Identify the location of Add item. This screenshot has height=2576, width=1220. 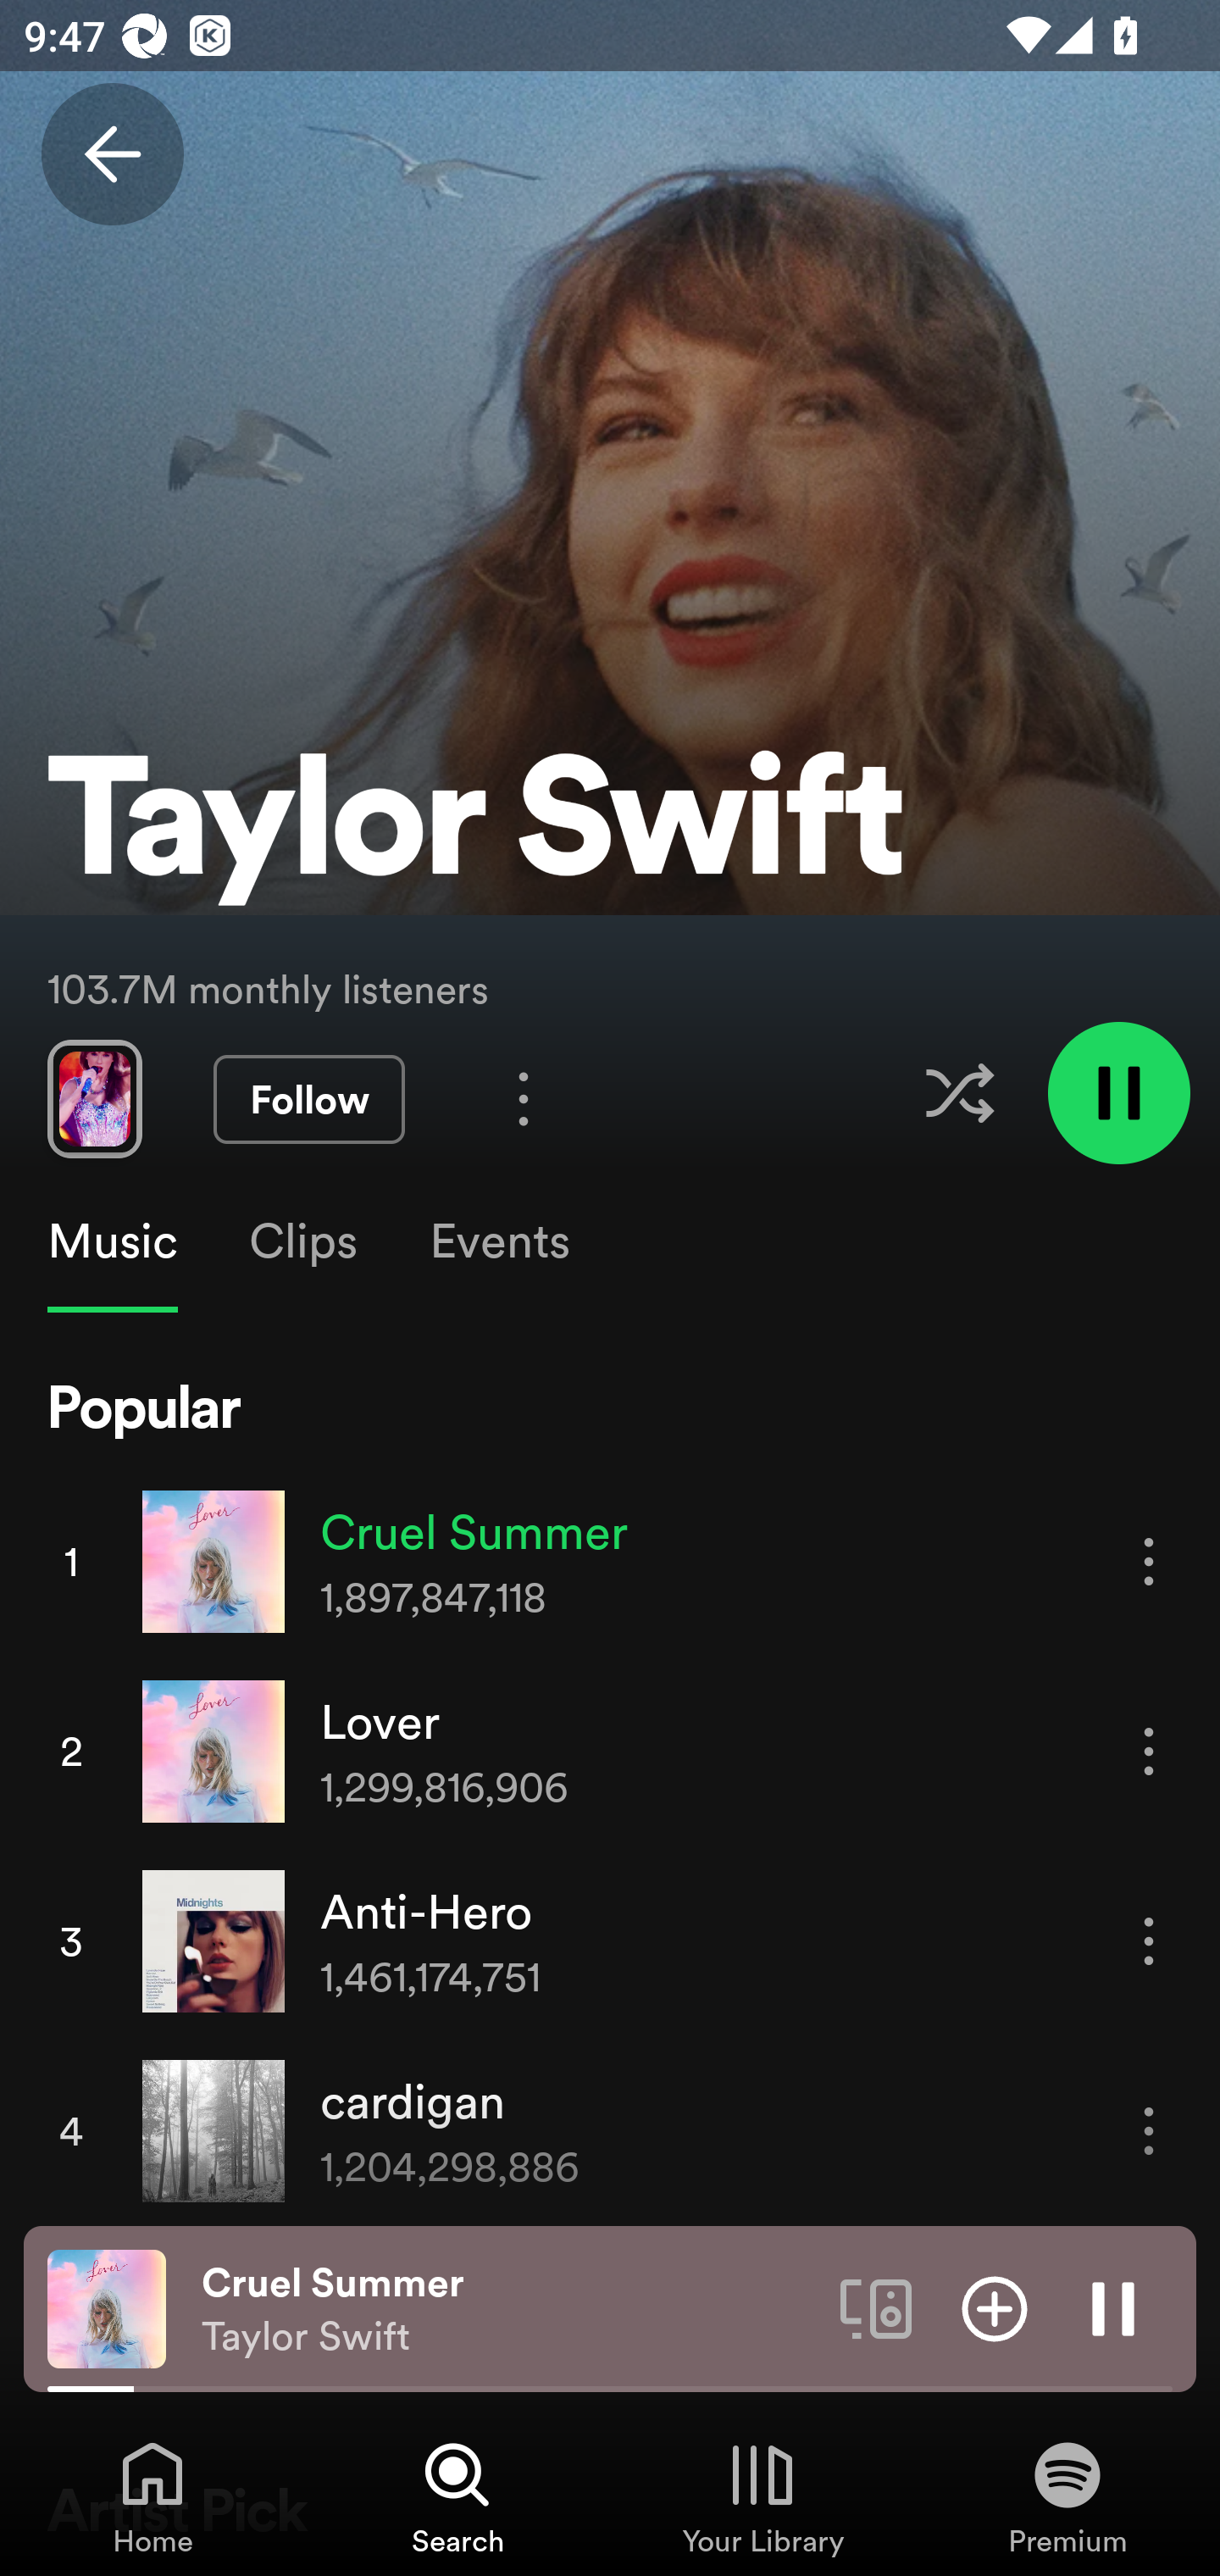
(995, 2307).